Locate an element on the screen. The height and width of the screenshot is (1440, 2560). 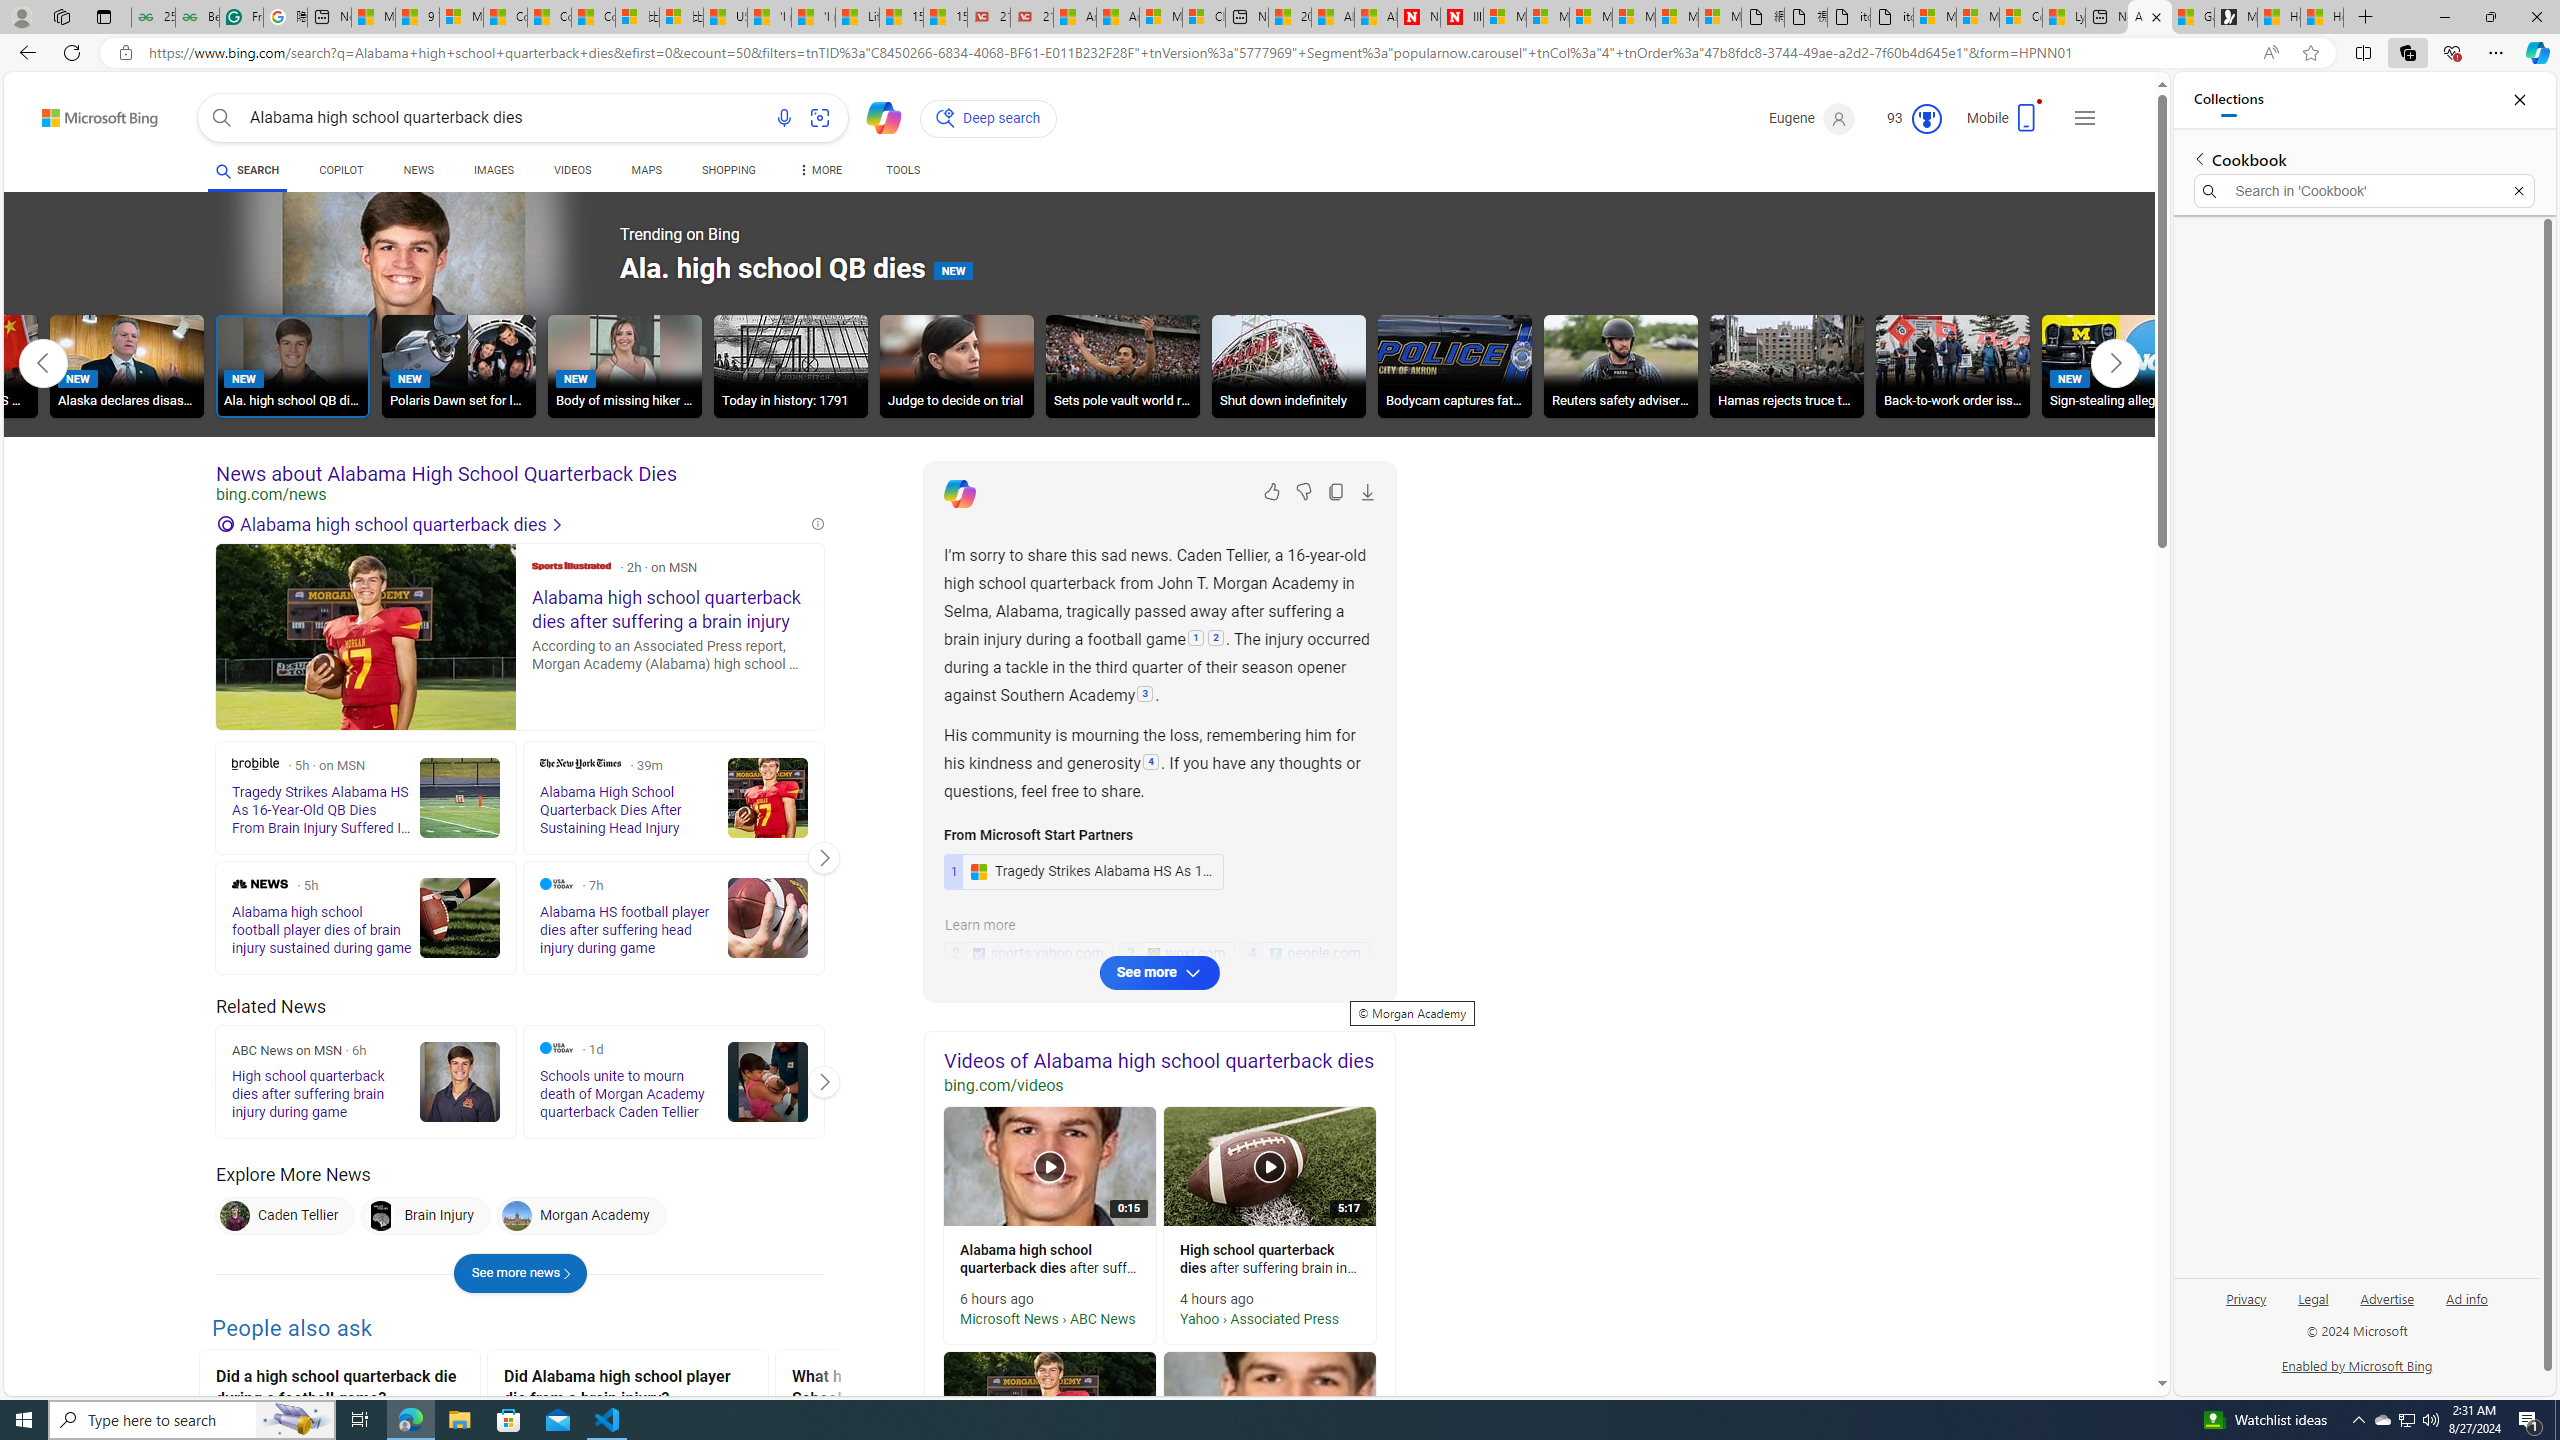
NEWS is located at coordinates (418, 170).